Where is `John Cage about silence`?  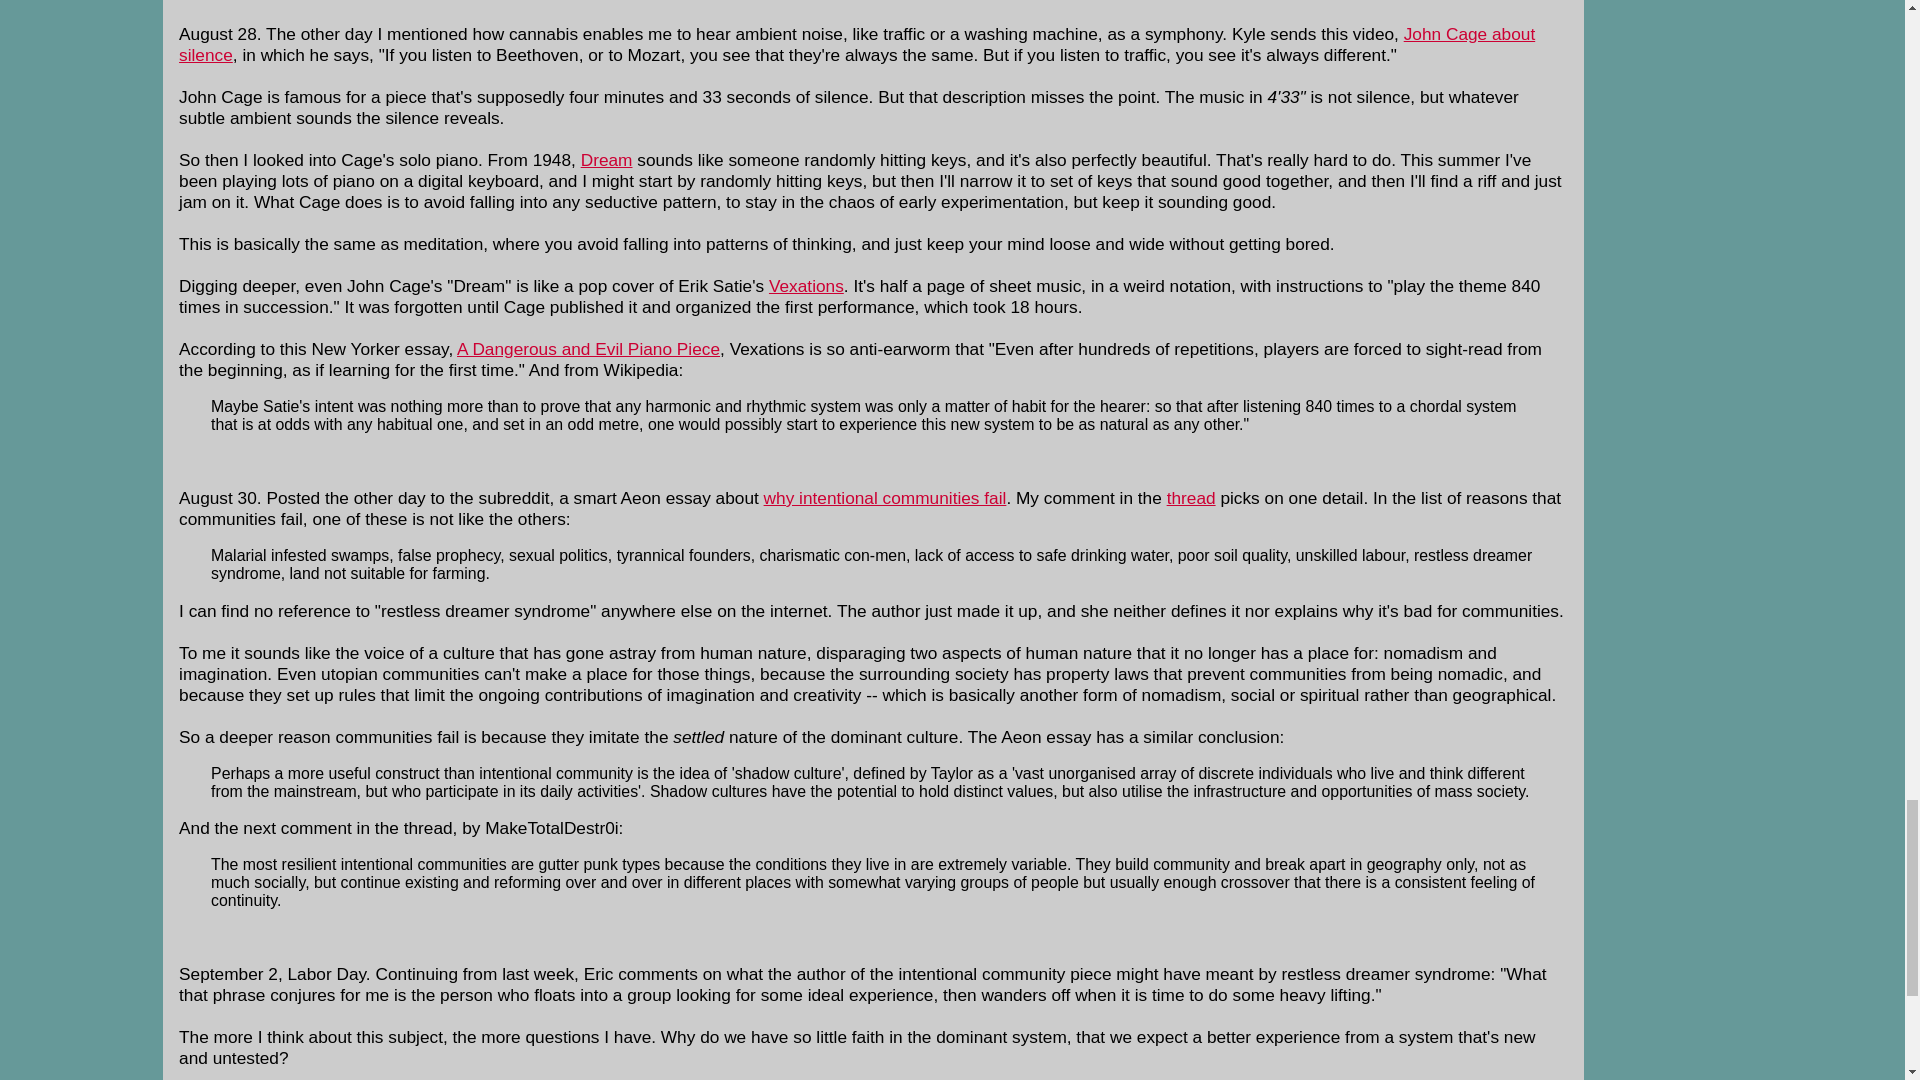 John Cage about silence is located at coordinates (856, 44).